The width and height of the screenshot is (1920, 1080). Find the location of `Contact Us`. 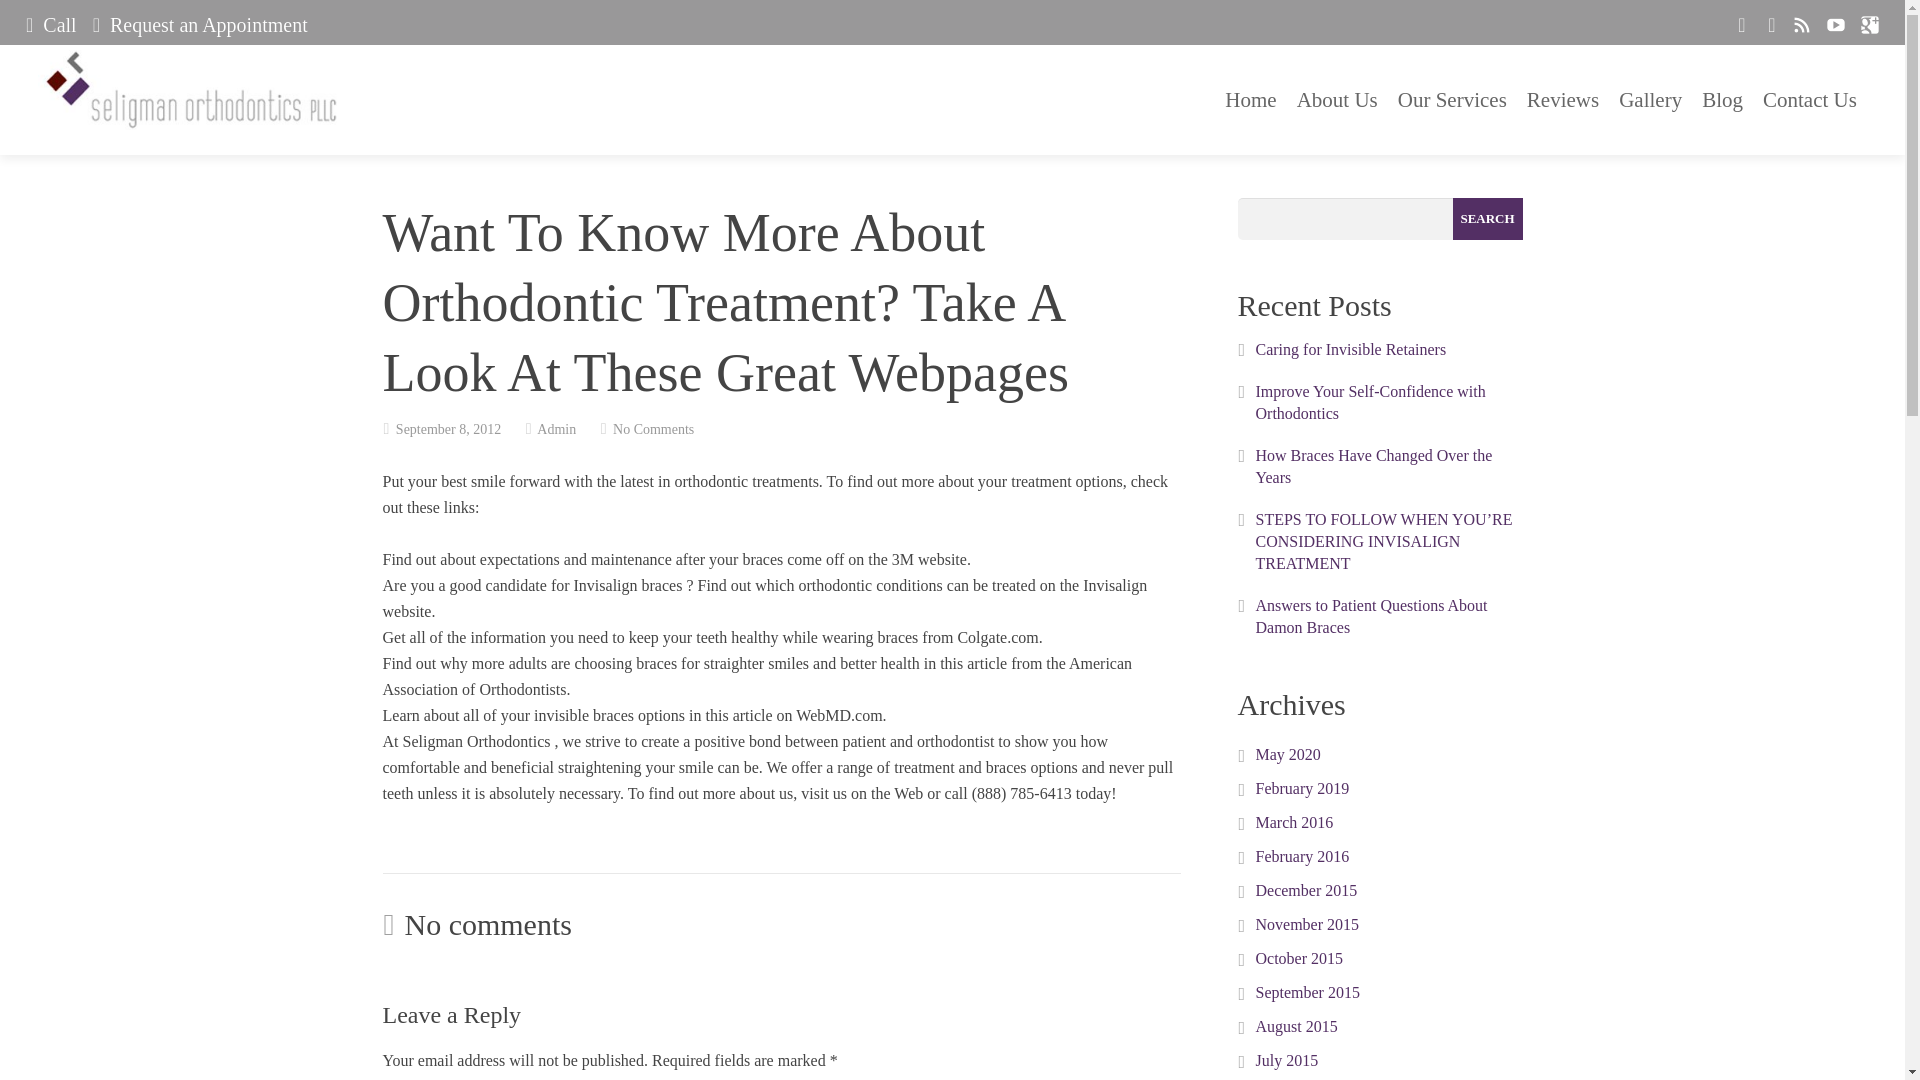

Contact Us is located at coordinates (1809, 100).